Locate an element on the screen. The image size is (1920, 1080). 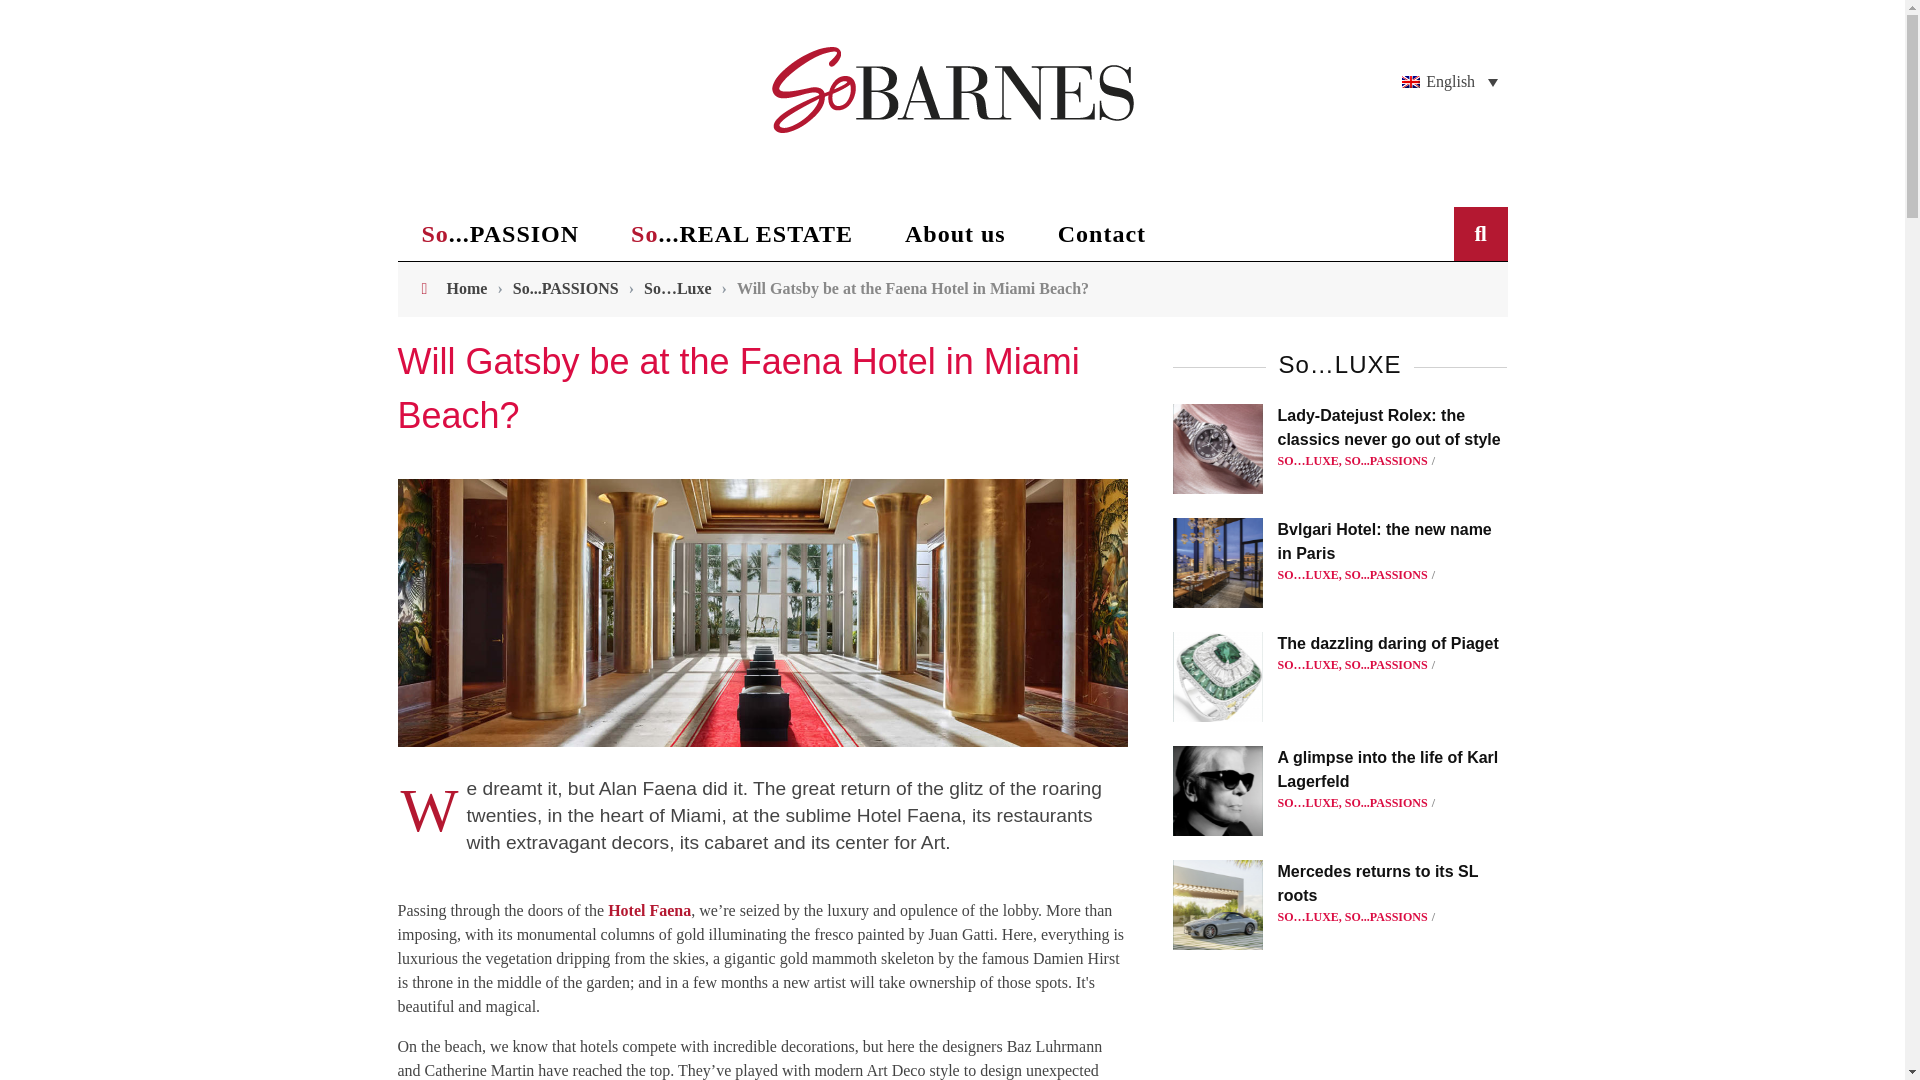
English is located at coordinates (1450, 82).